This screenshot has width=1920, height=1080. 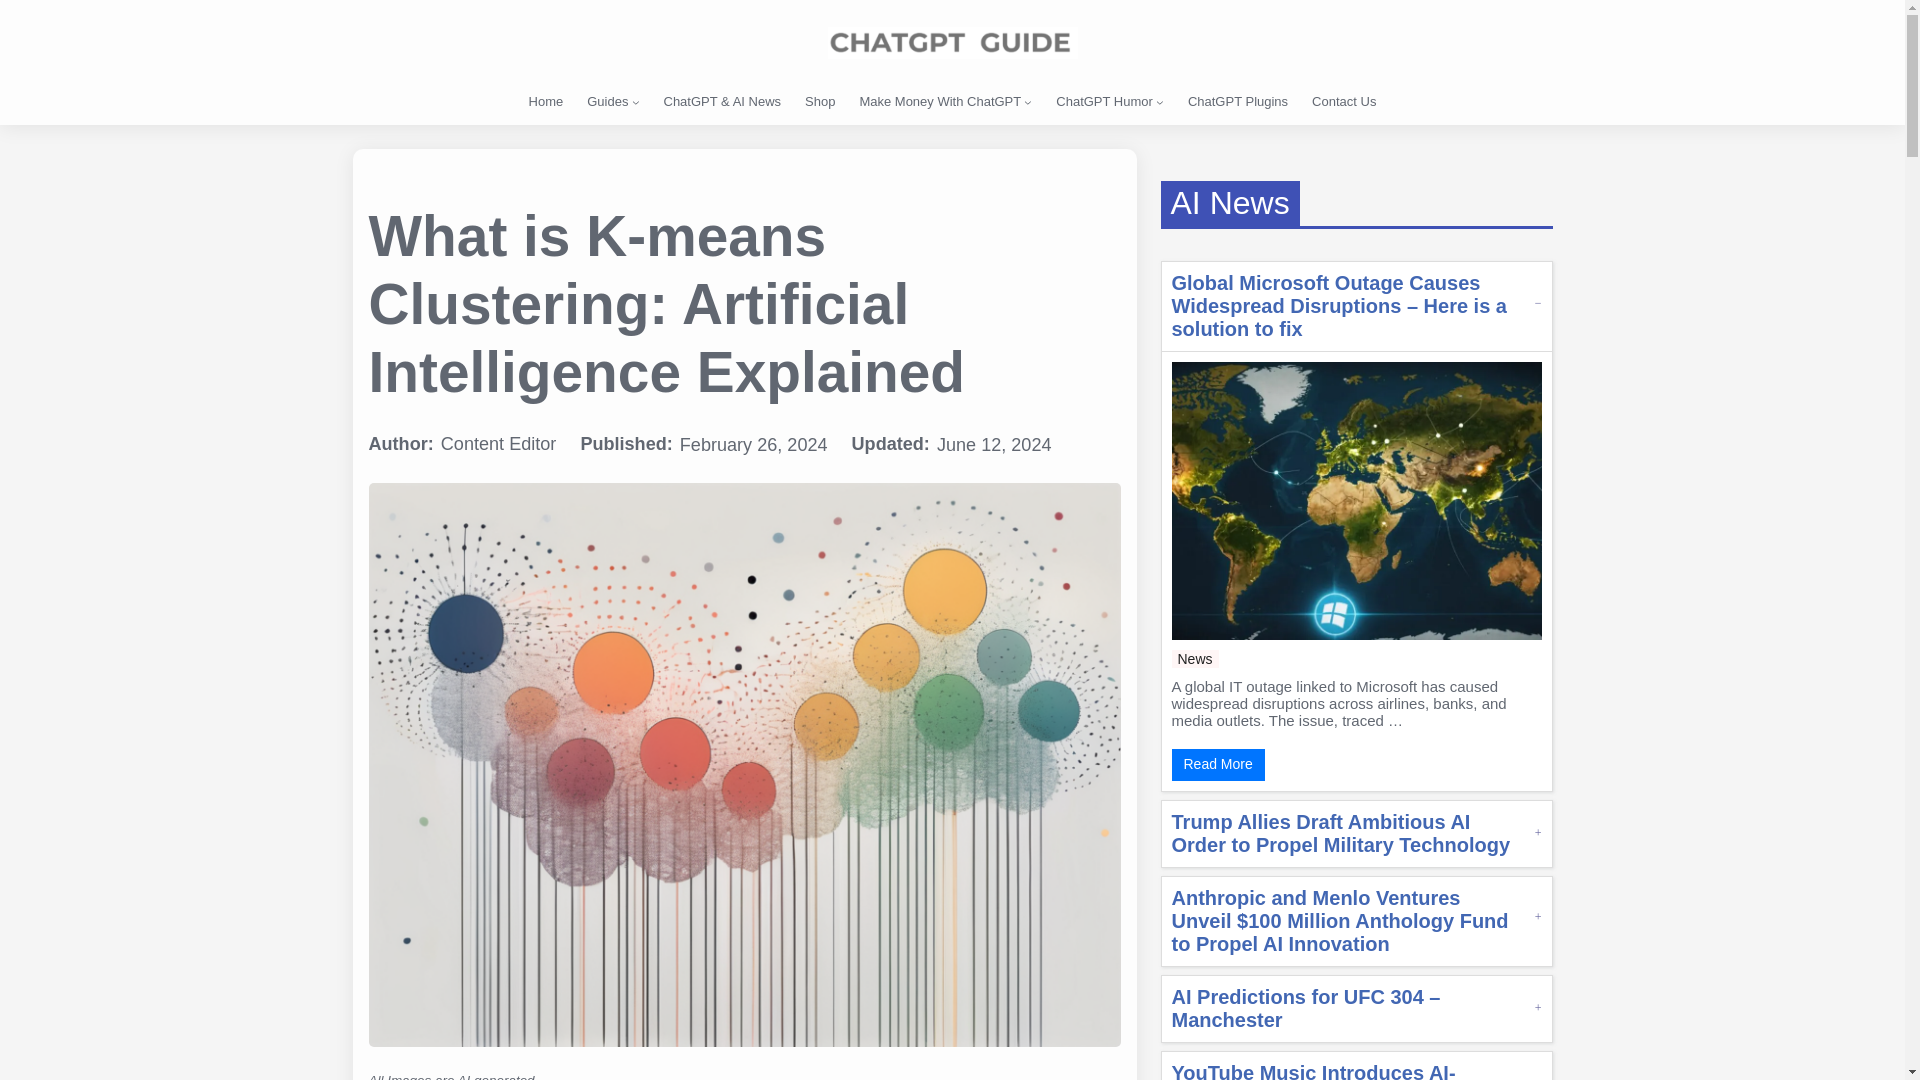 What do you see at coordinates (546, 101) in the screenshot?
I see `Home` at bounding box center [546, 101].